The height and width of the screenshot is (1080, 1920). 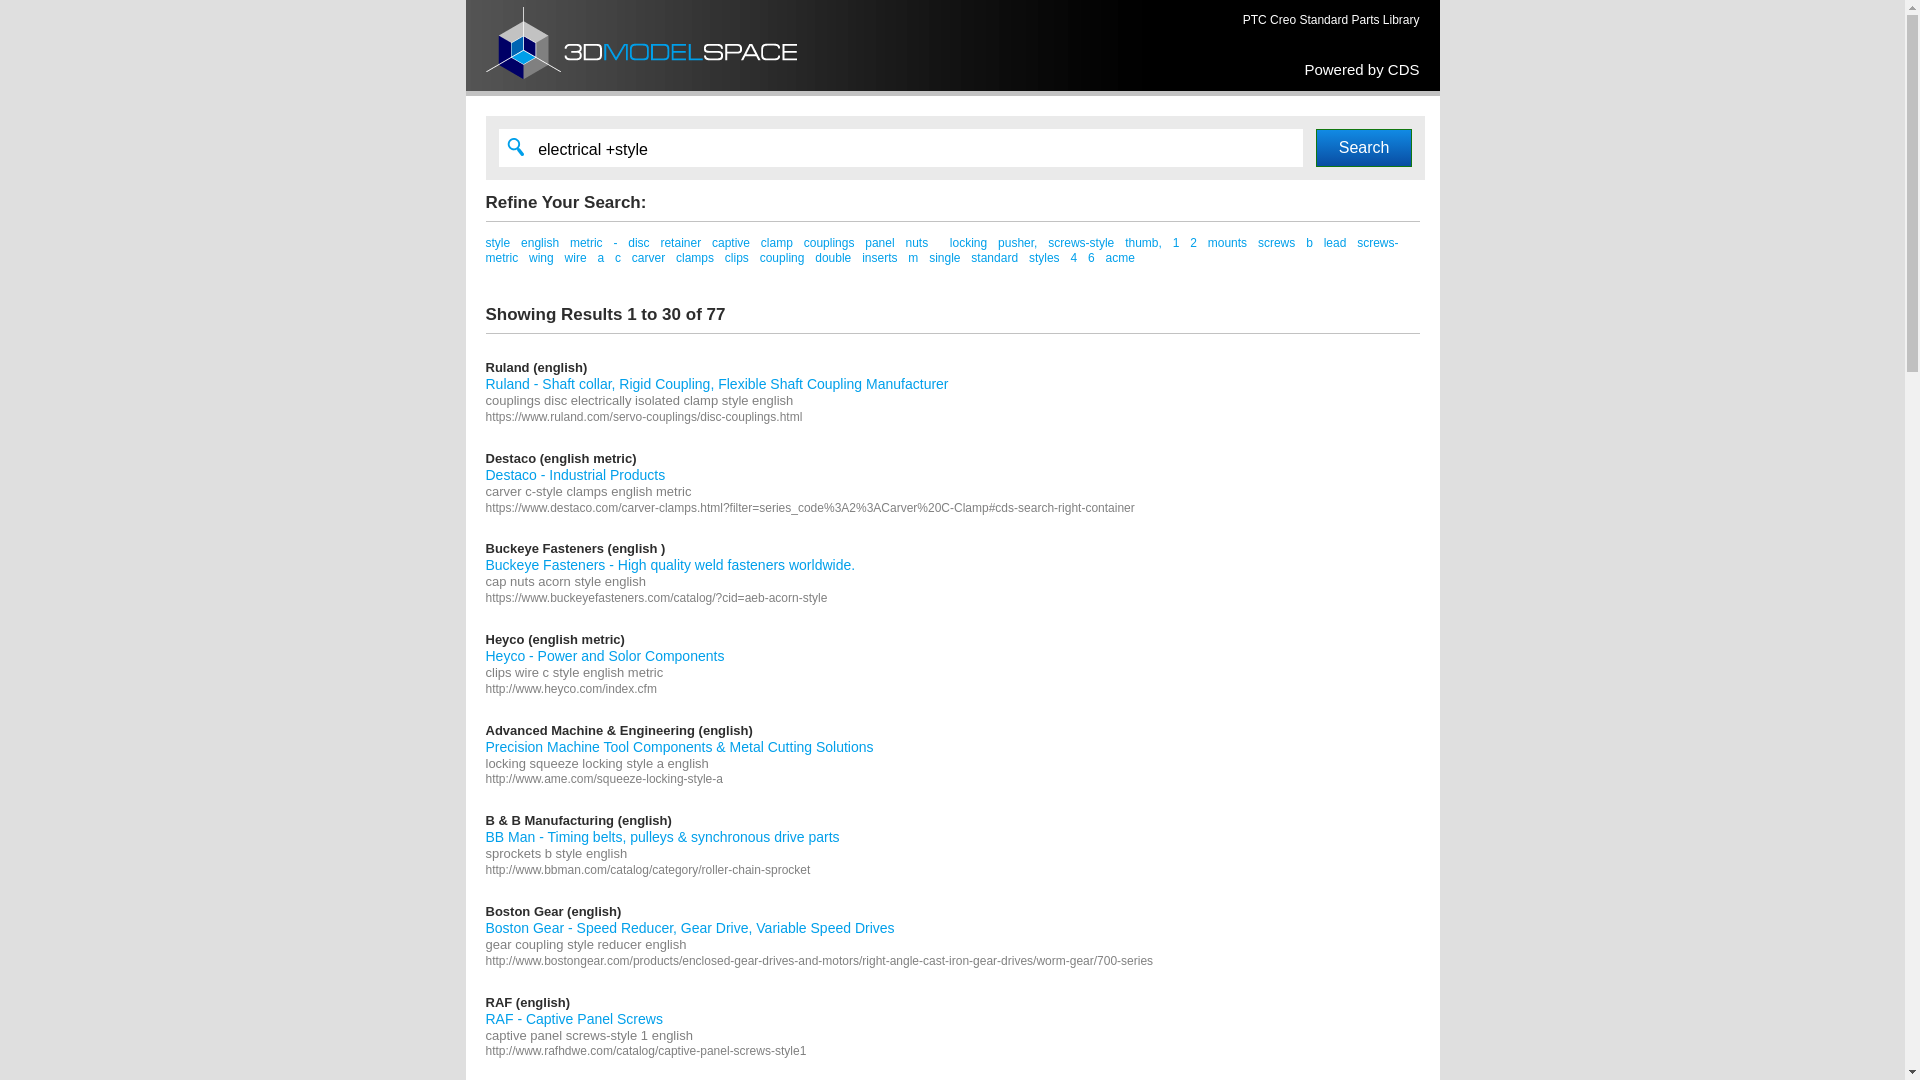 What do you see at coordinates (646, 1051) in the screenshot?
I see `http://www.rafhdwe.com/catalog/captive-panel-screws-style1` at bounding box center [646, 1051].